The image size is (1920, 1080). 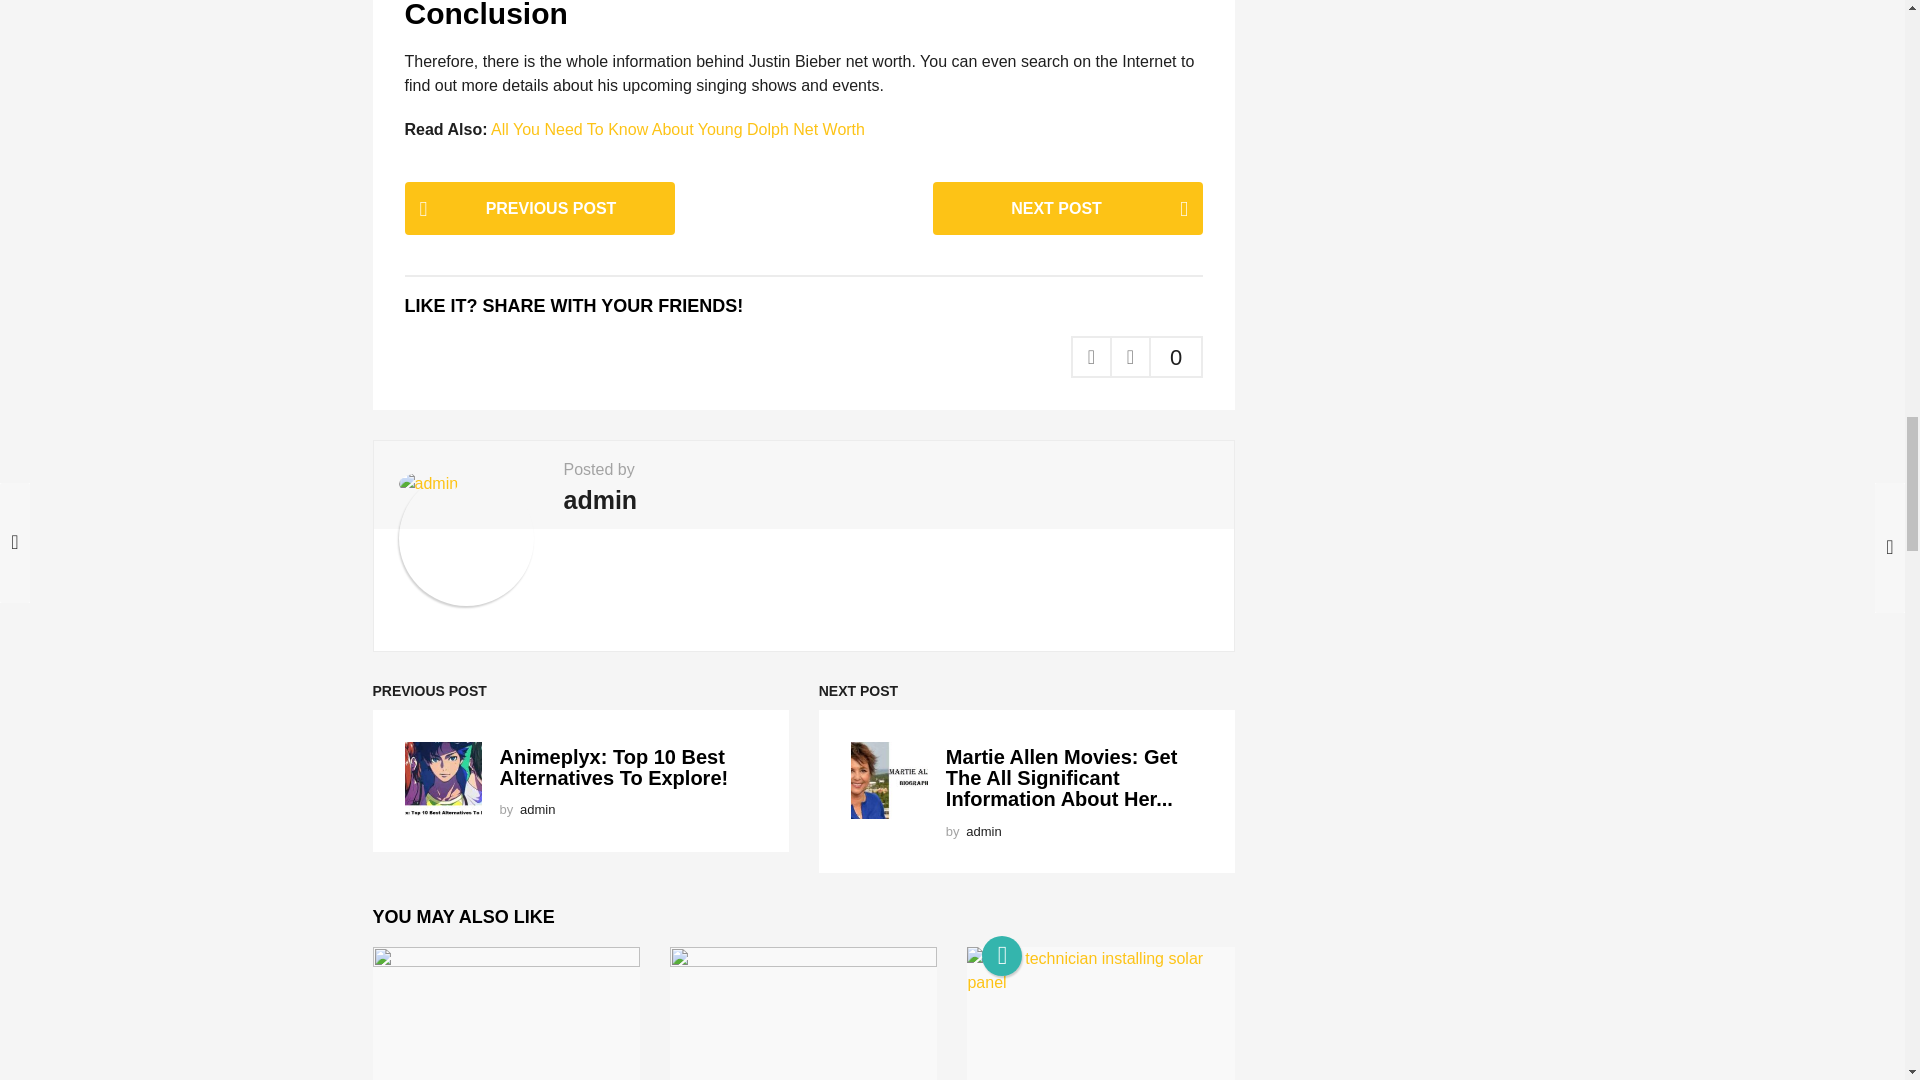 I want to click on NEXT POST, so click(x=1068, y=208).